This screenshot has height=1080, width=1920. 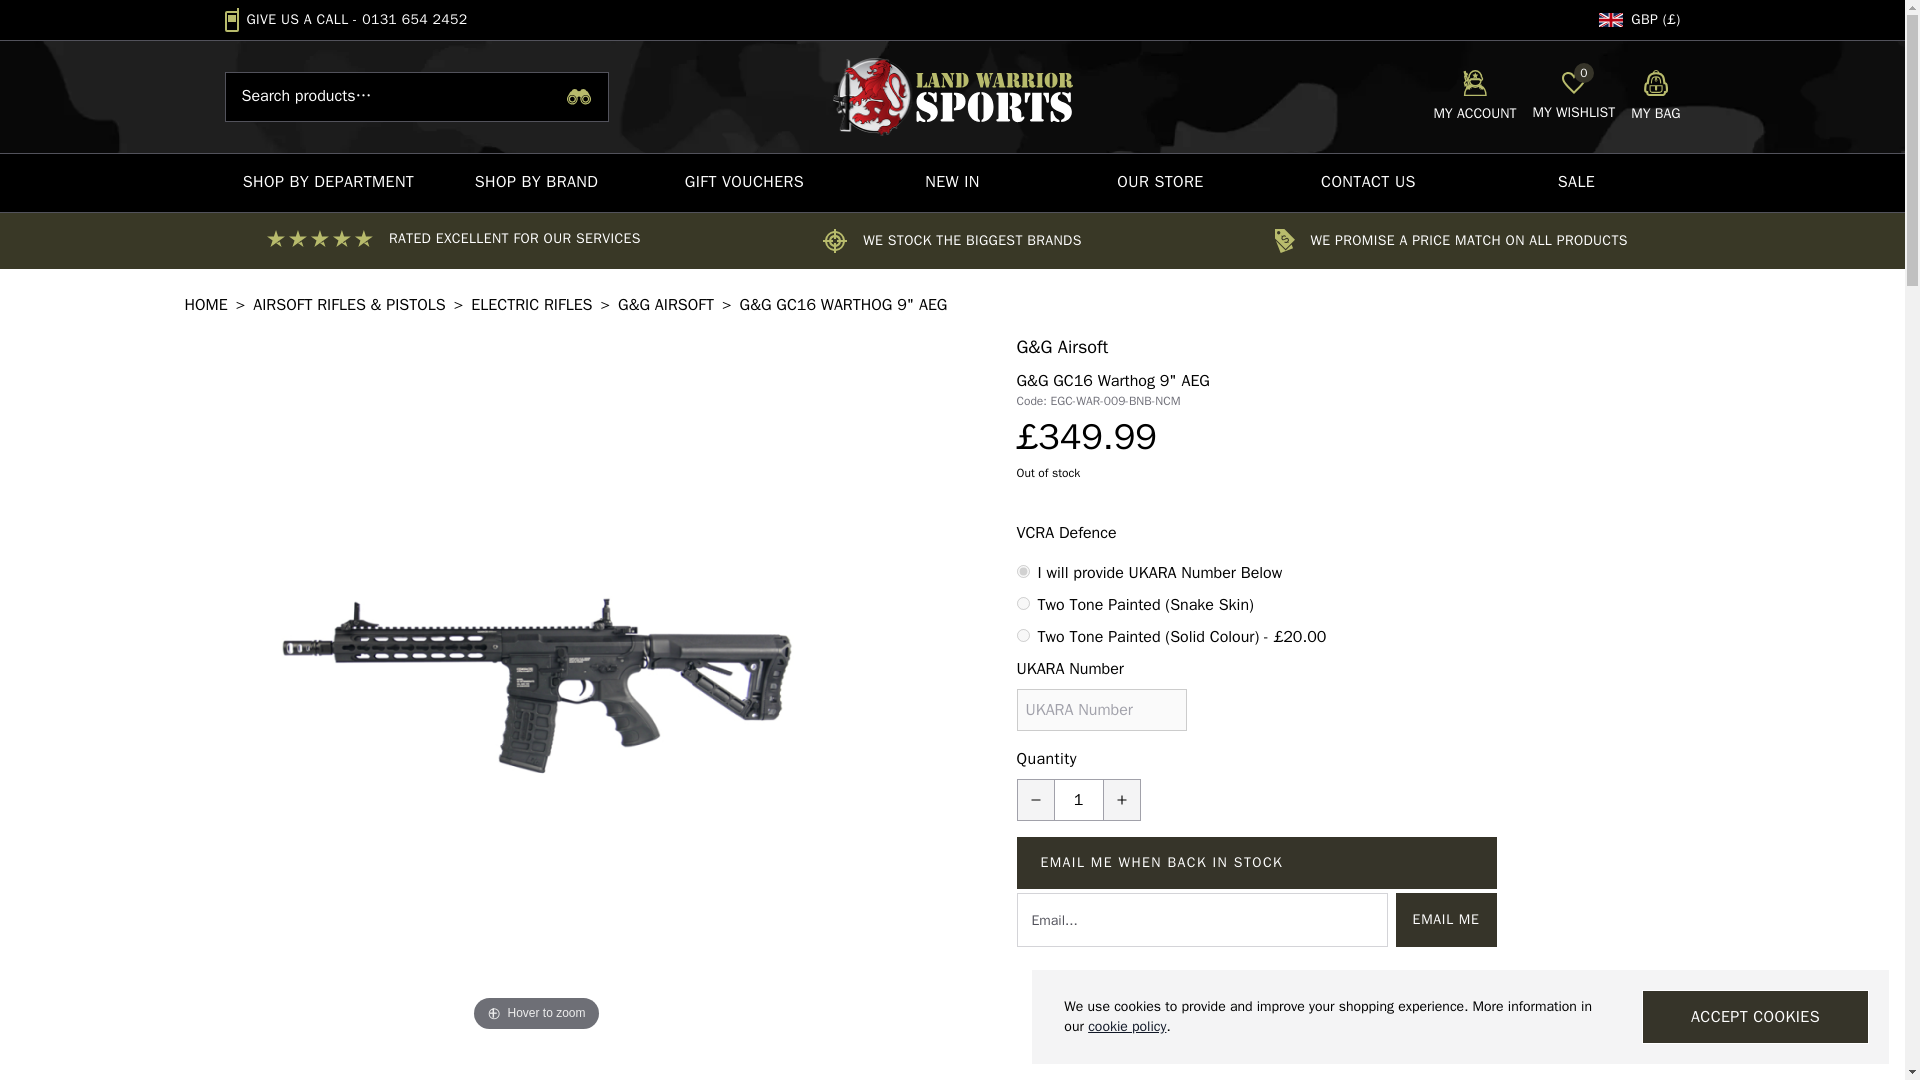 I want to click on 2, so click(x=1022, y=634).